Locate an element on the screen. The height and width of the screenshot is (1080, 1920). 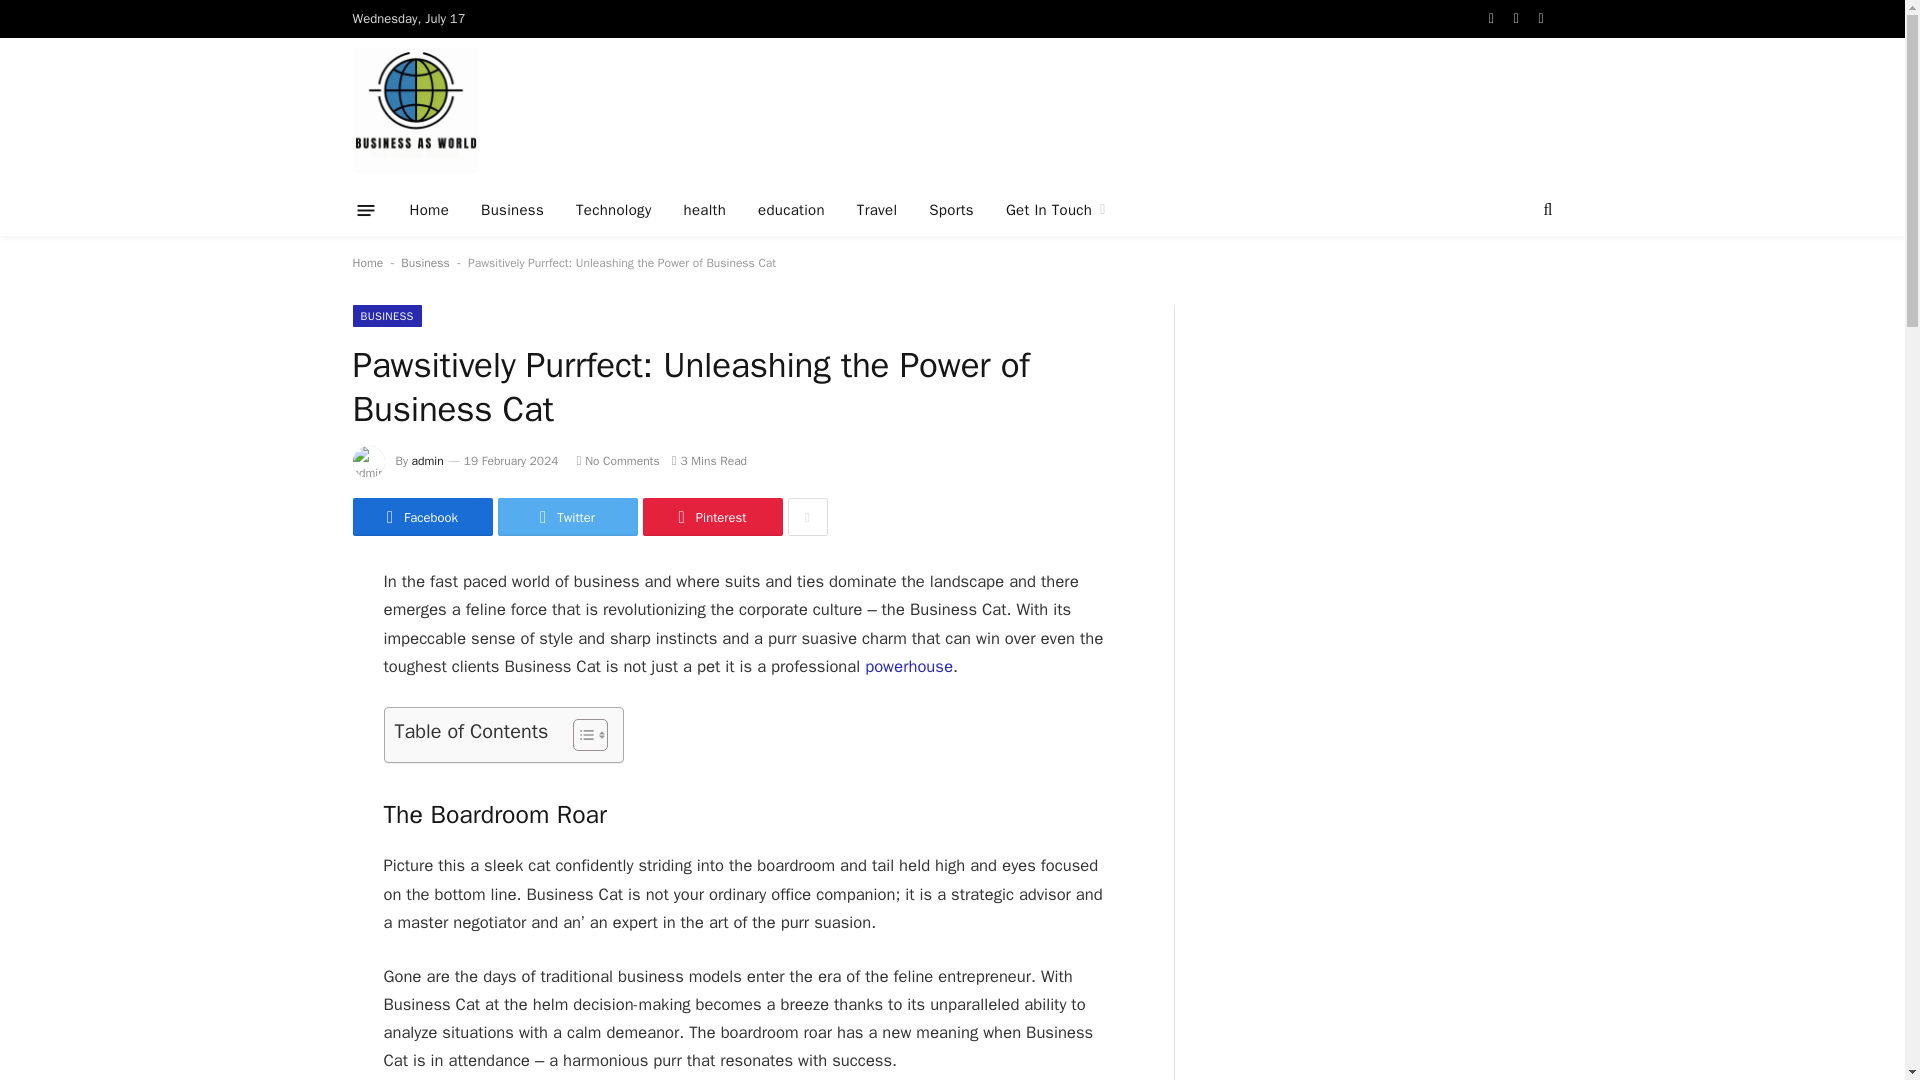
Instagram is located at coordinates (1542, 18).